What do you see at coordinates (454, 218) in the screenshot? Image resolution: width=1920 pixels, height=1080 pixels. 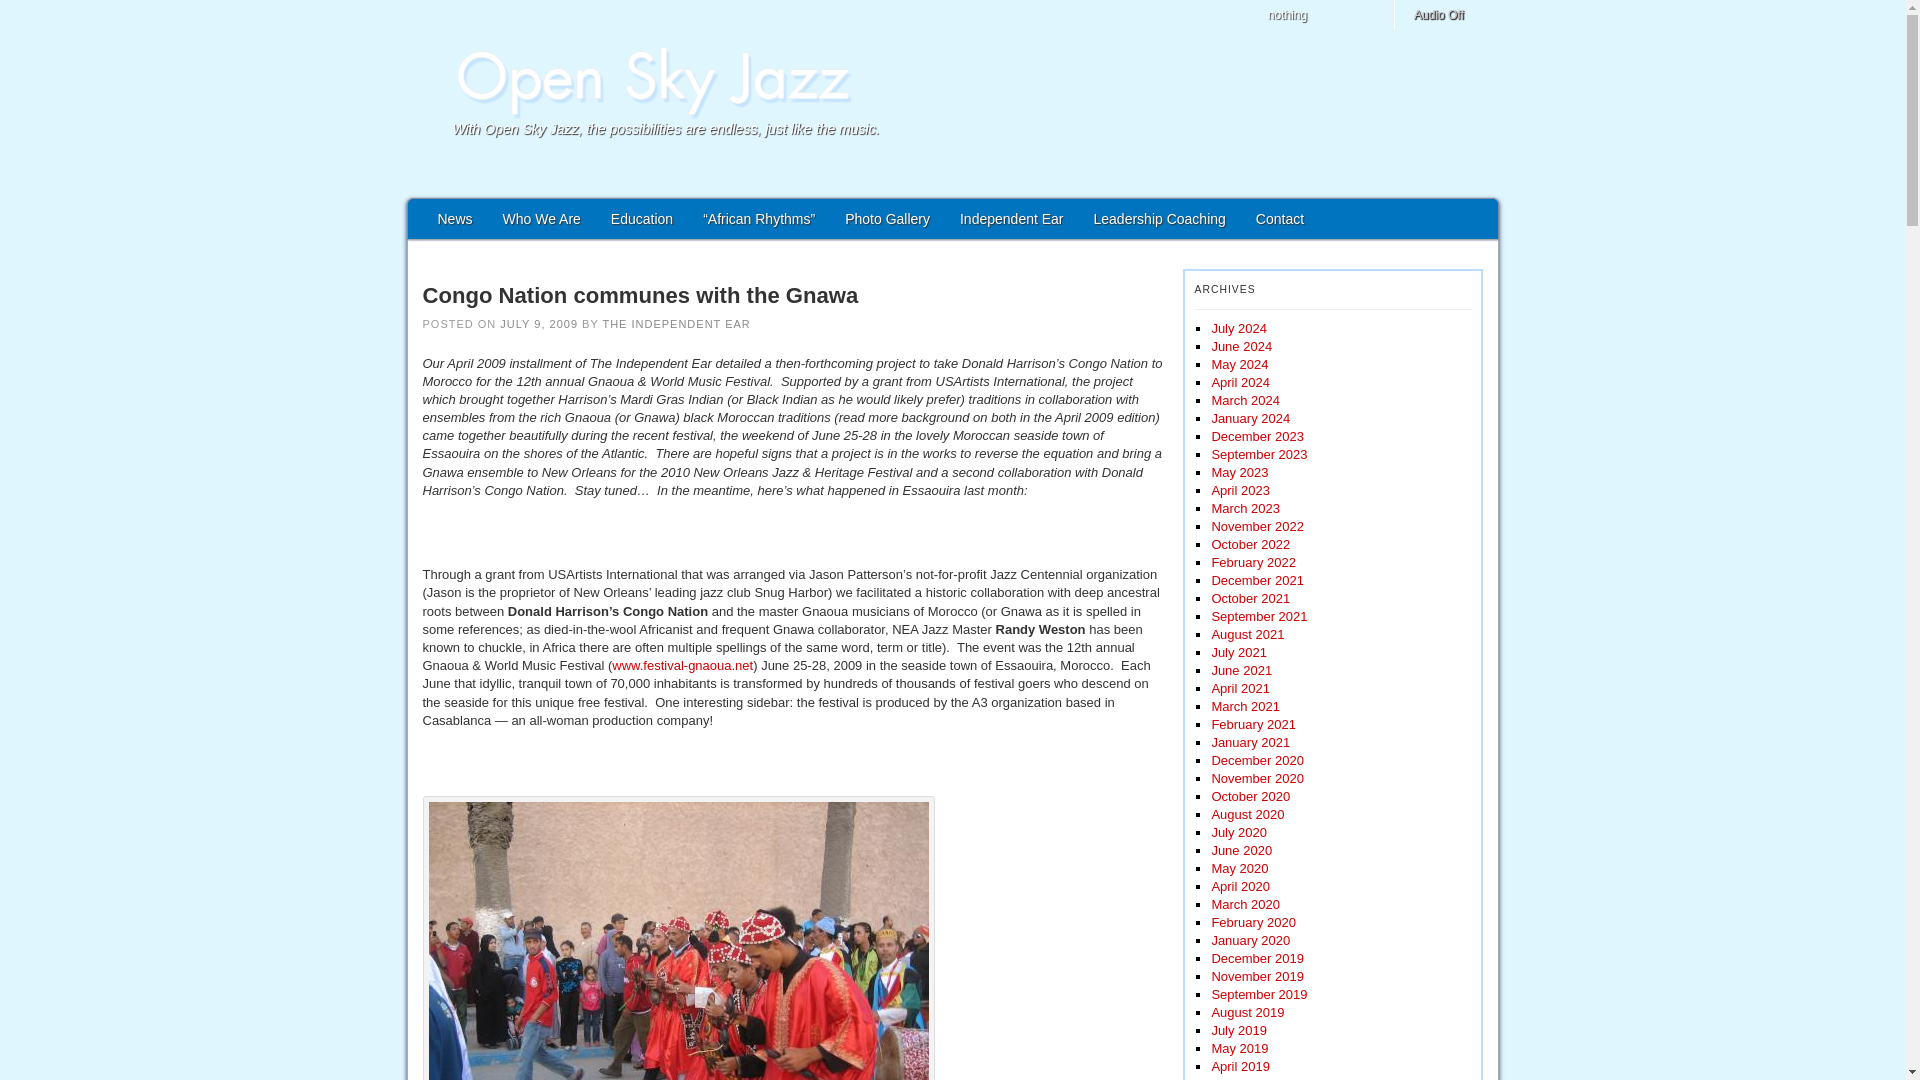 I see `News` at bounding box center [454, 218].